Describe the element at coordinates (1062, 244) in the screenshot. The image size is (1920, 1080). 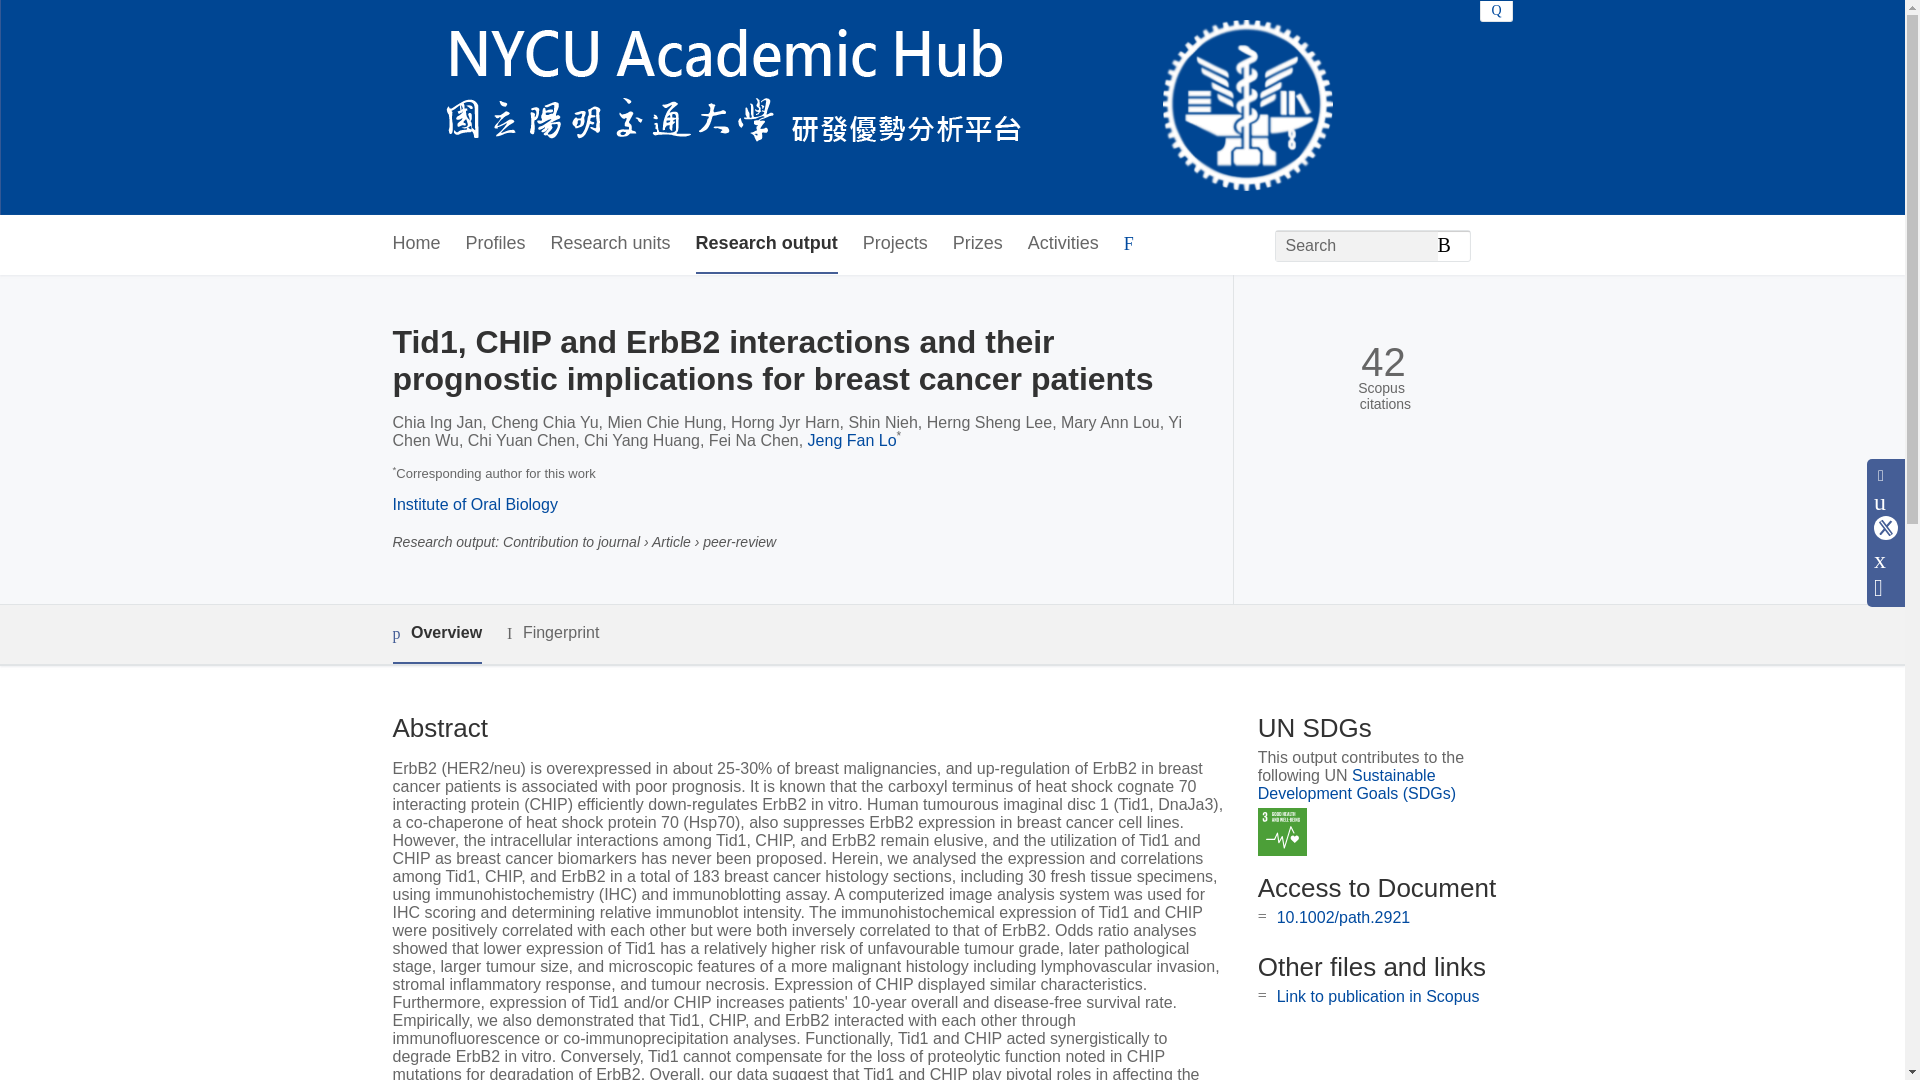
I see `Activities` at that location.